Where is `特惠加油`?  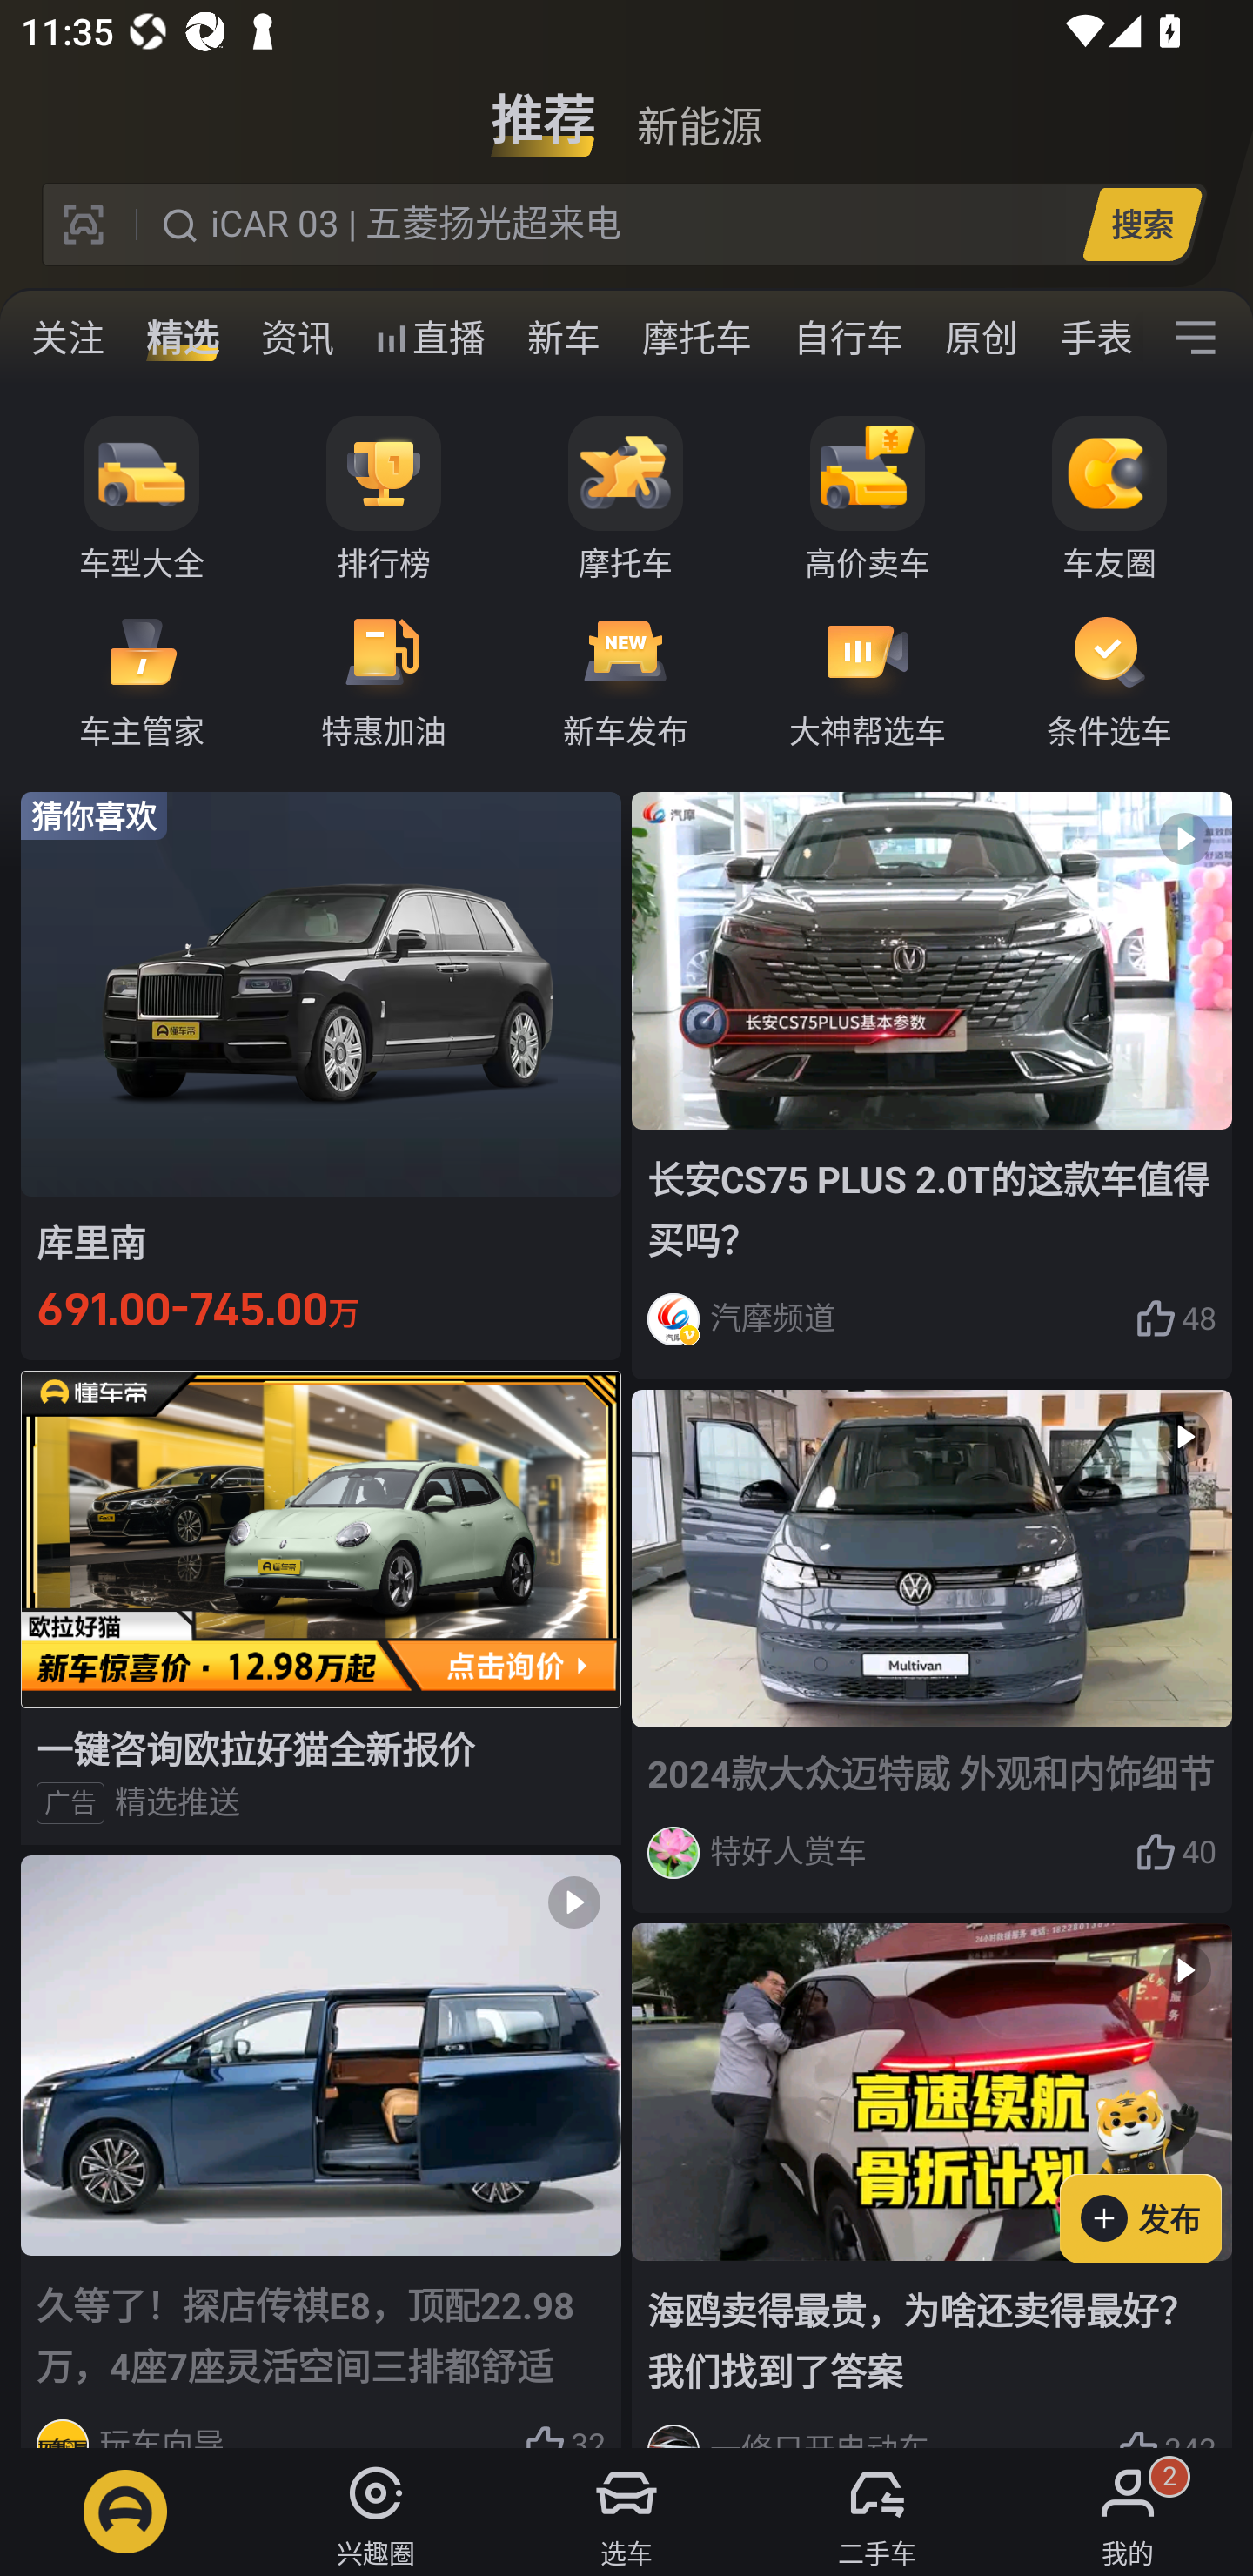
特惠加油 is located at coordinates (384, 679).